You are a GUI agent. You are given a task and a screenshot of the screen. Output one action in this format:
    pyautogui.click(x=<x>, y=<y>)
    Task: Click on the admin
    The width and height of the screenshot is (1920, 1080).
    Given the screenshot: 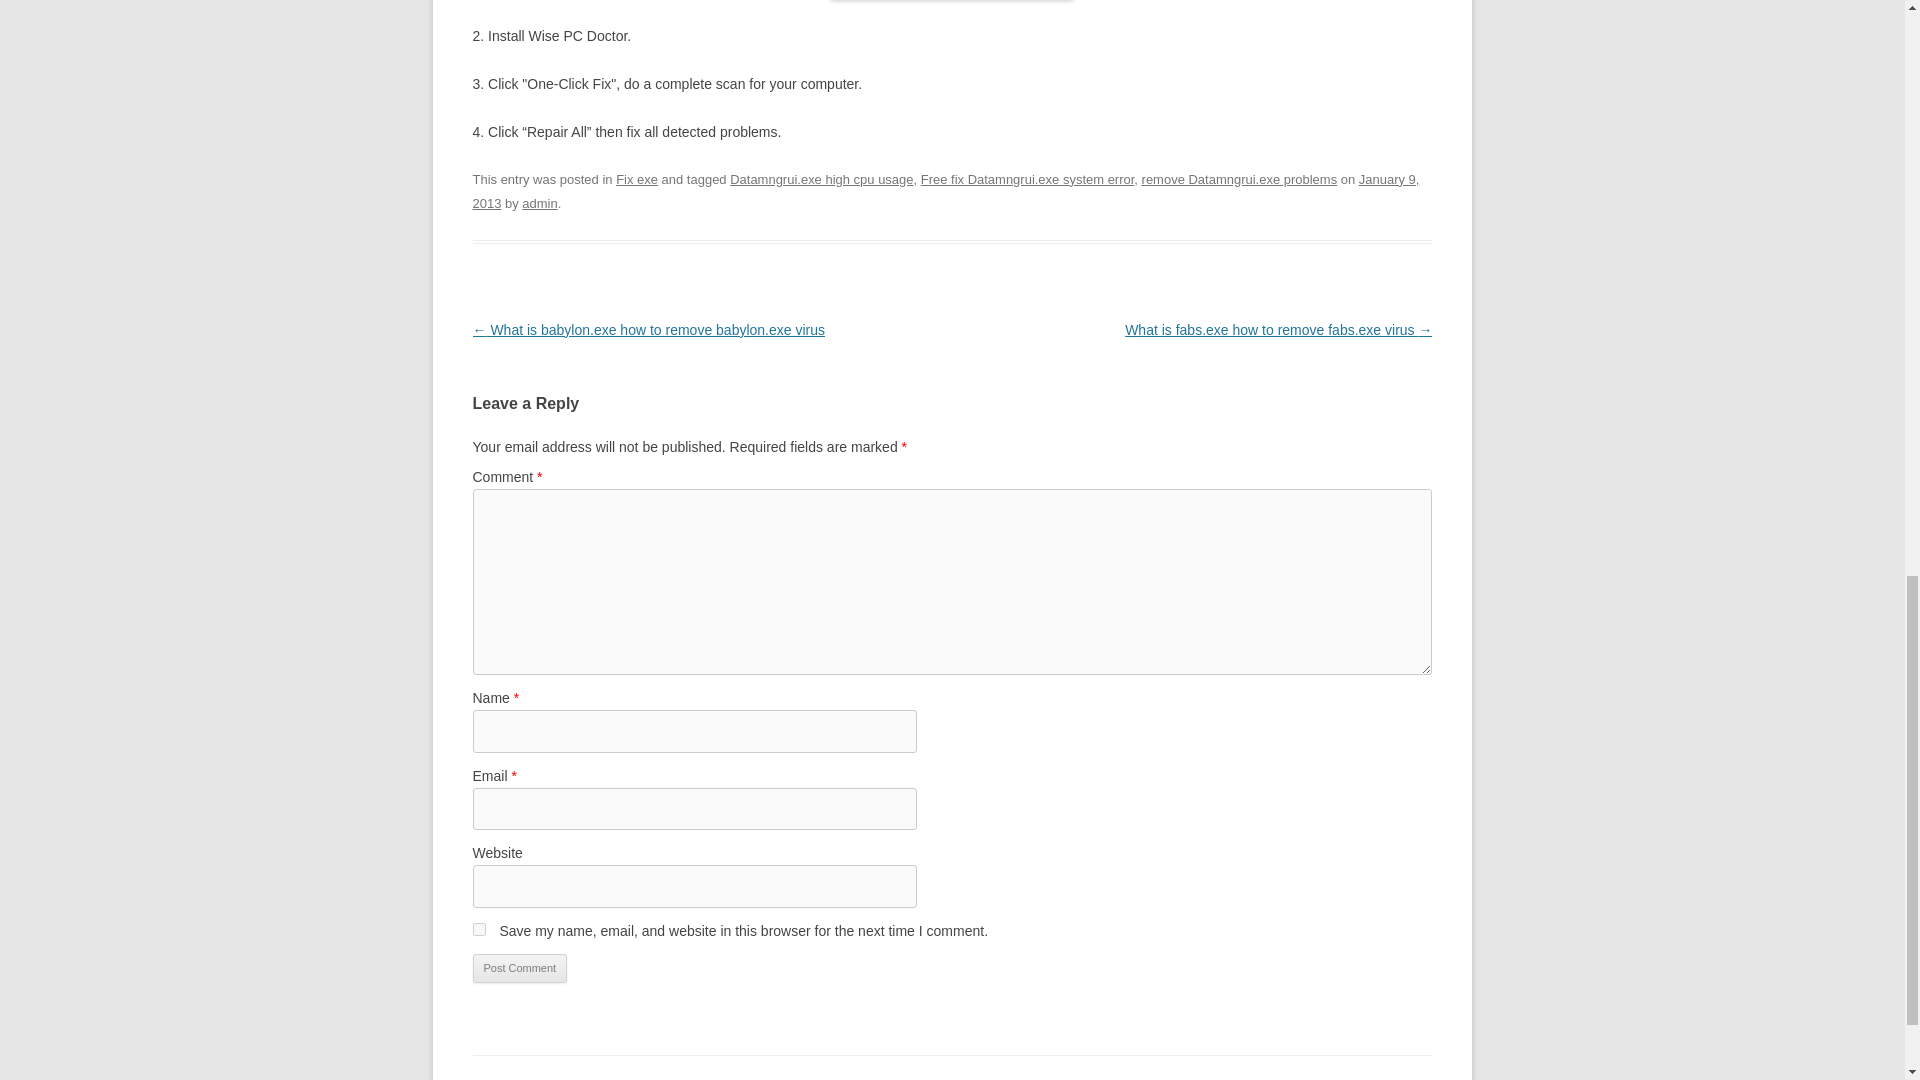 What is the action you would take?
    pyautogui.click(x=539, y=202)
    